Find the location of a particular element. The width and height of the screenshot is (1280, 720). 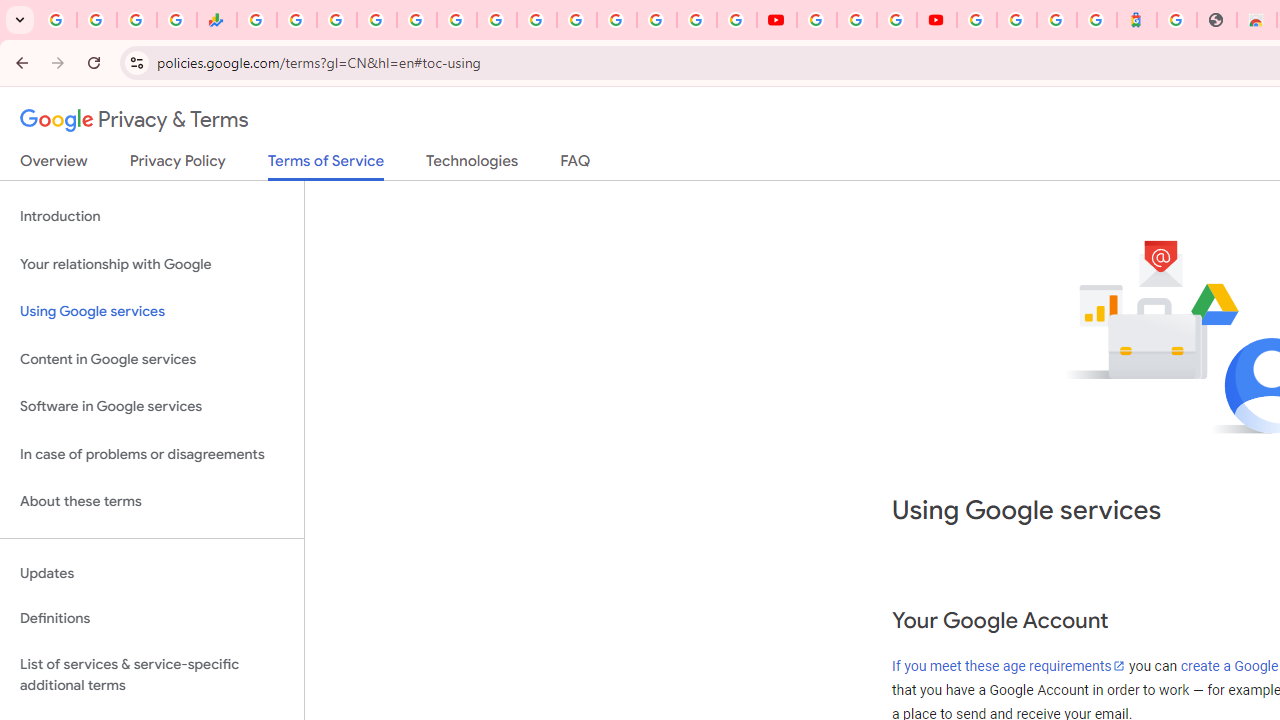

Definitions is located at coordinates (152, 619).